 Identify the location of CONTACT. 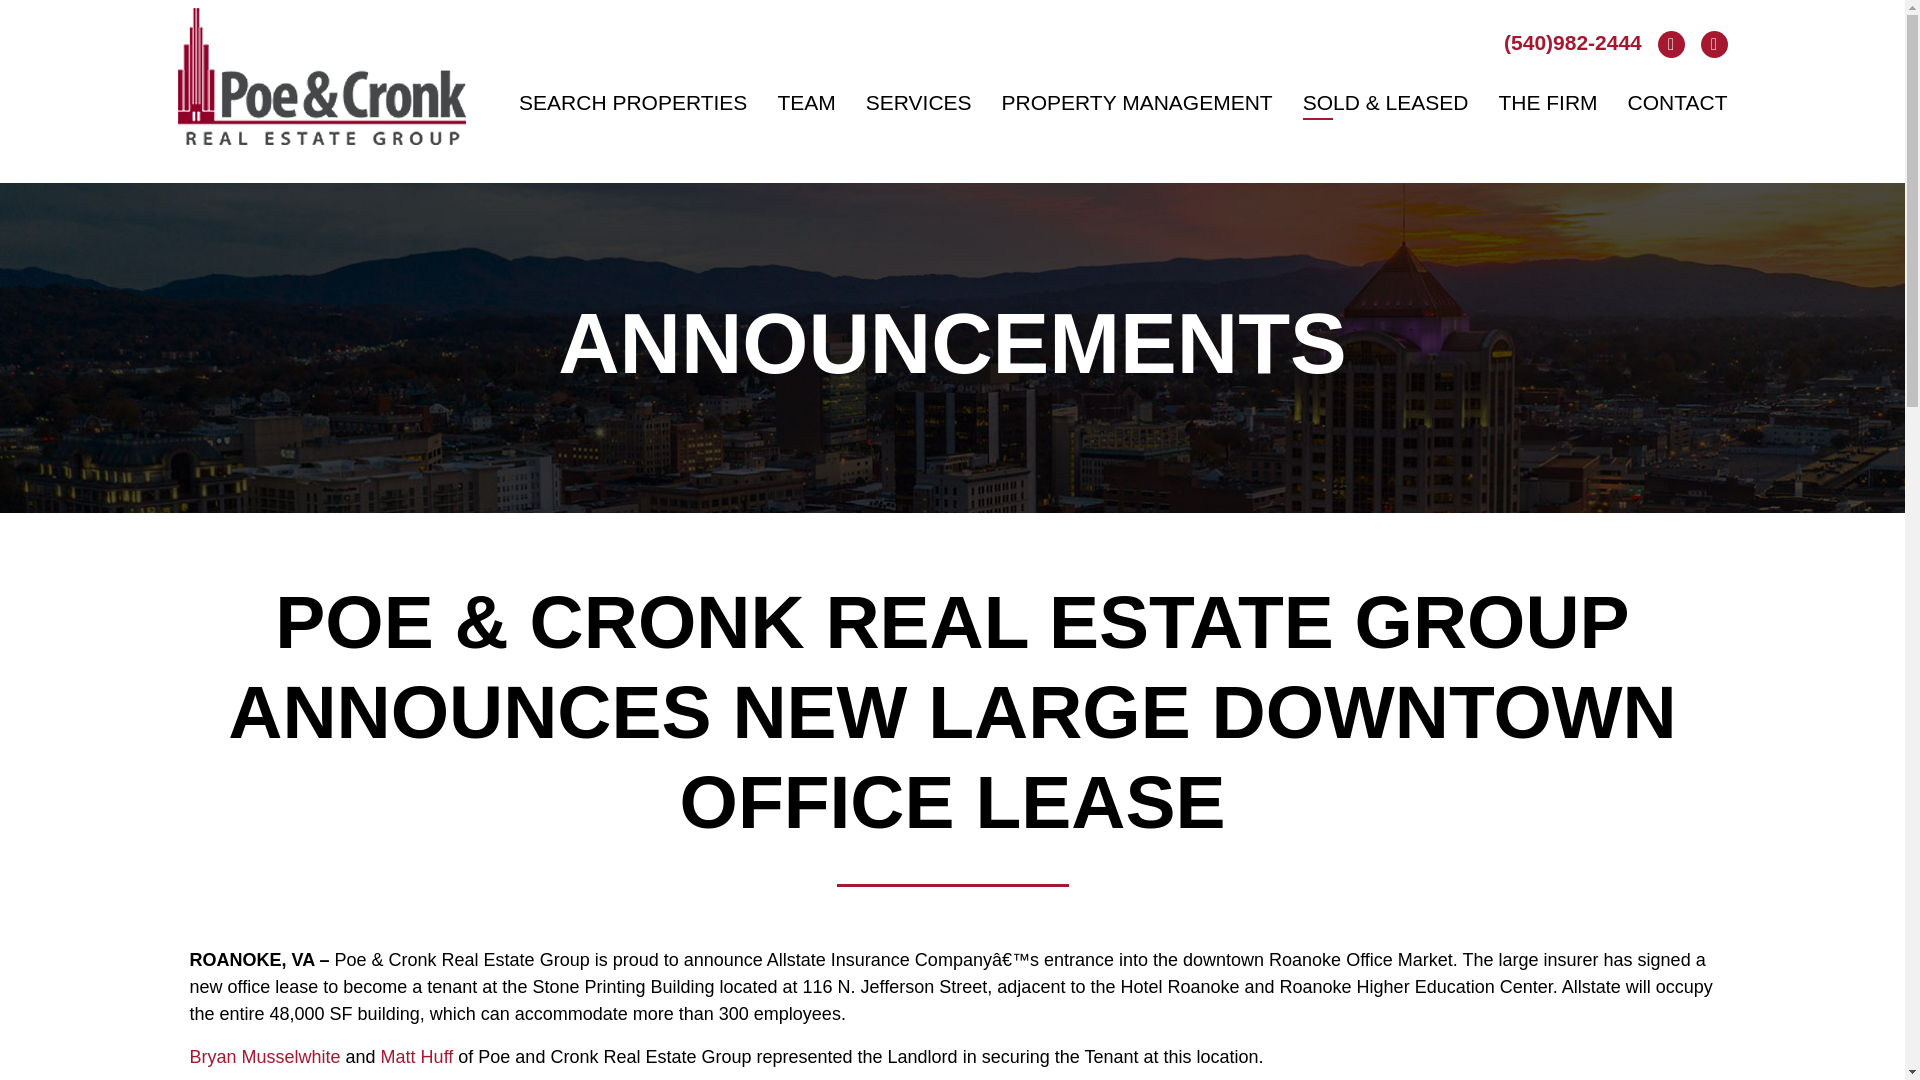
(1678, 102).